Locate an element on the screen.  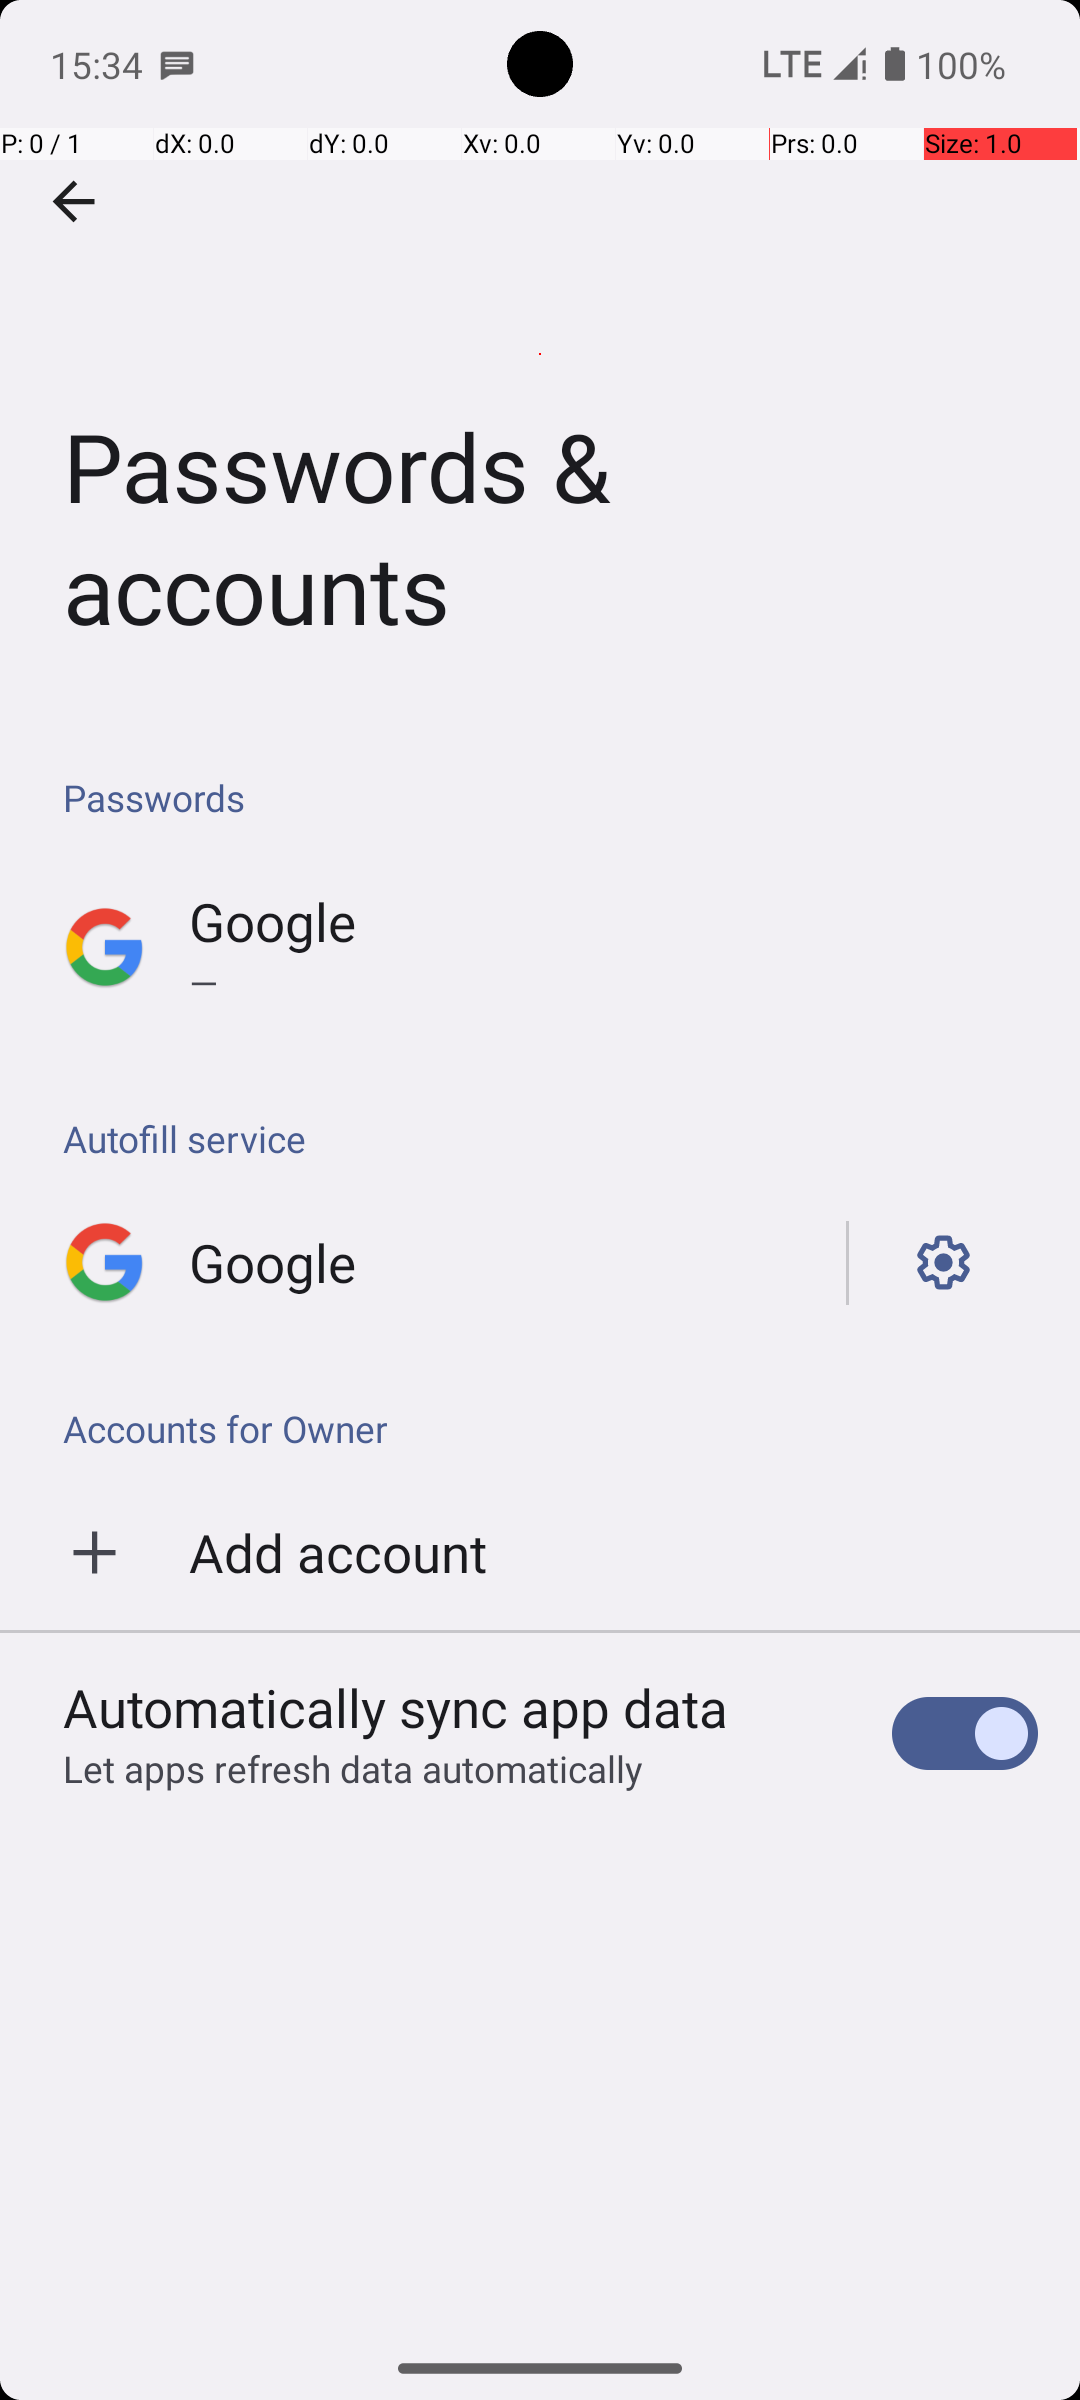
Automatically sync app data is located at coordinates (396, 1707).